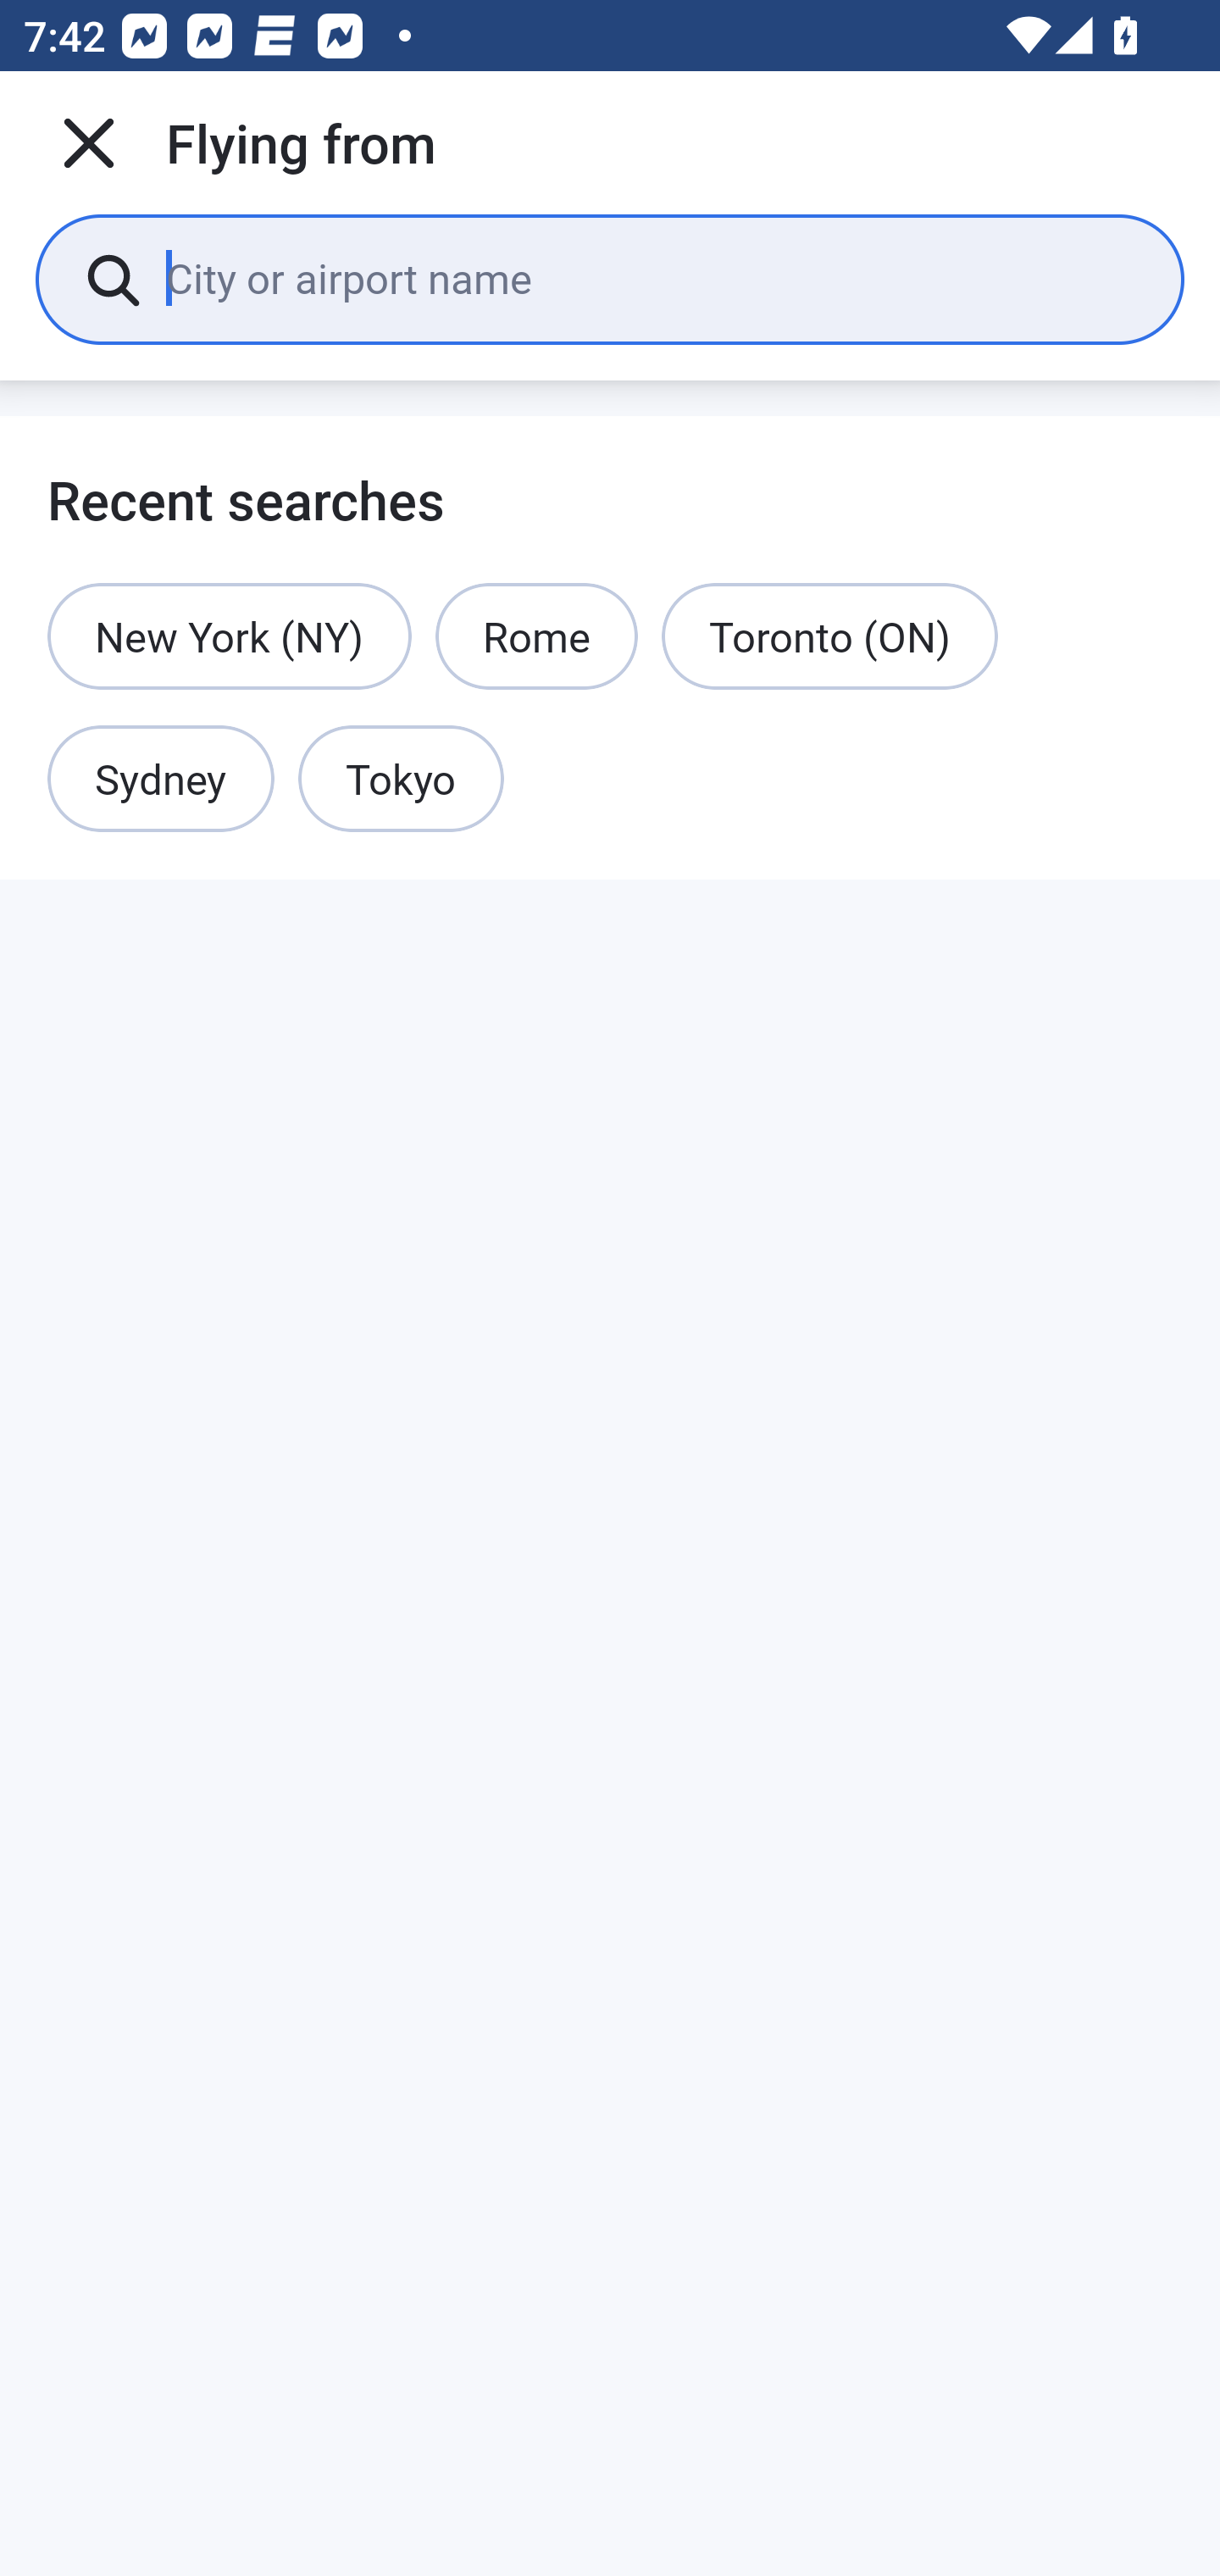  I want to click on Rome, so click(537, 636).